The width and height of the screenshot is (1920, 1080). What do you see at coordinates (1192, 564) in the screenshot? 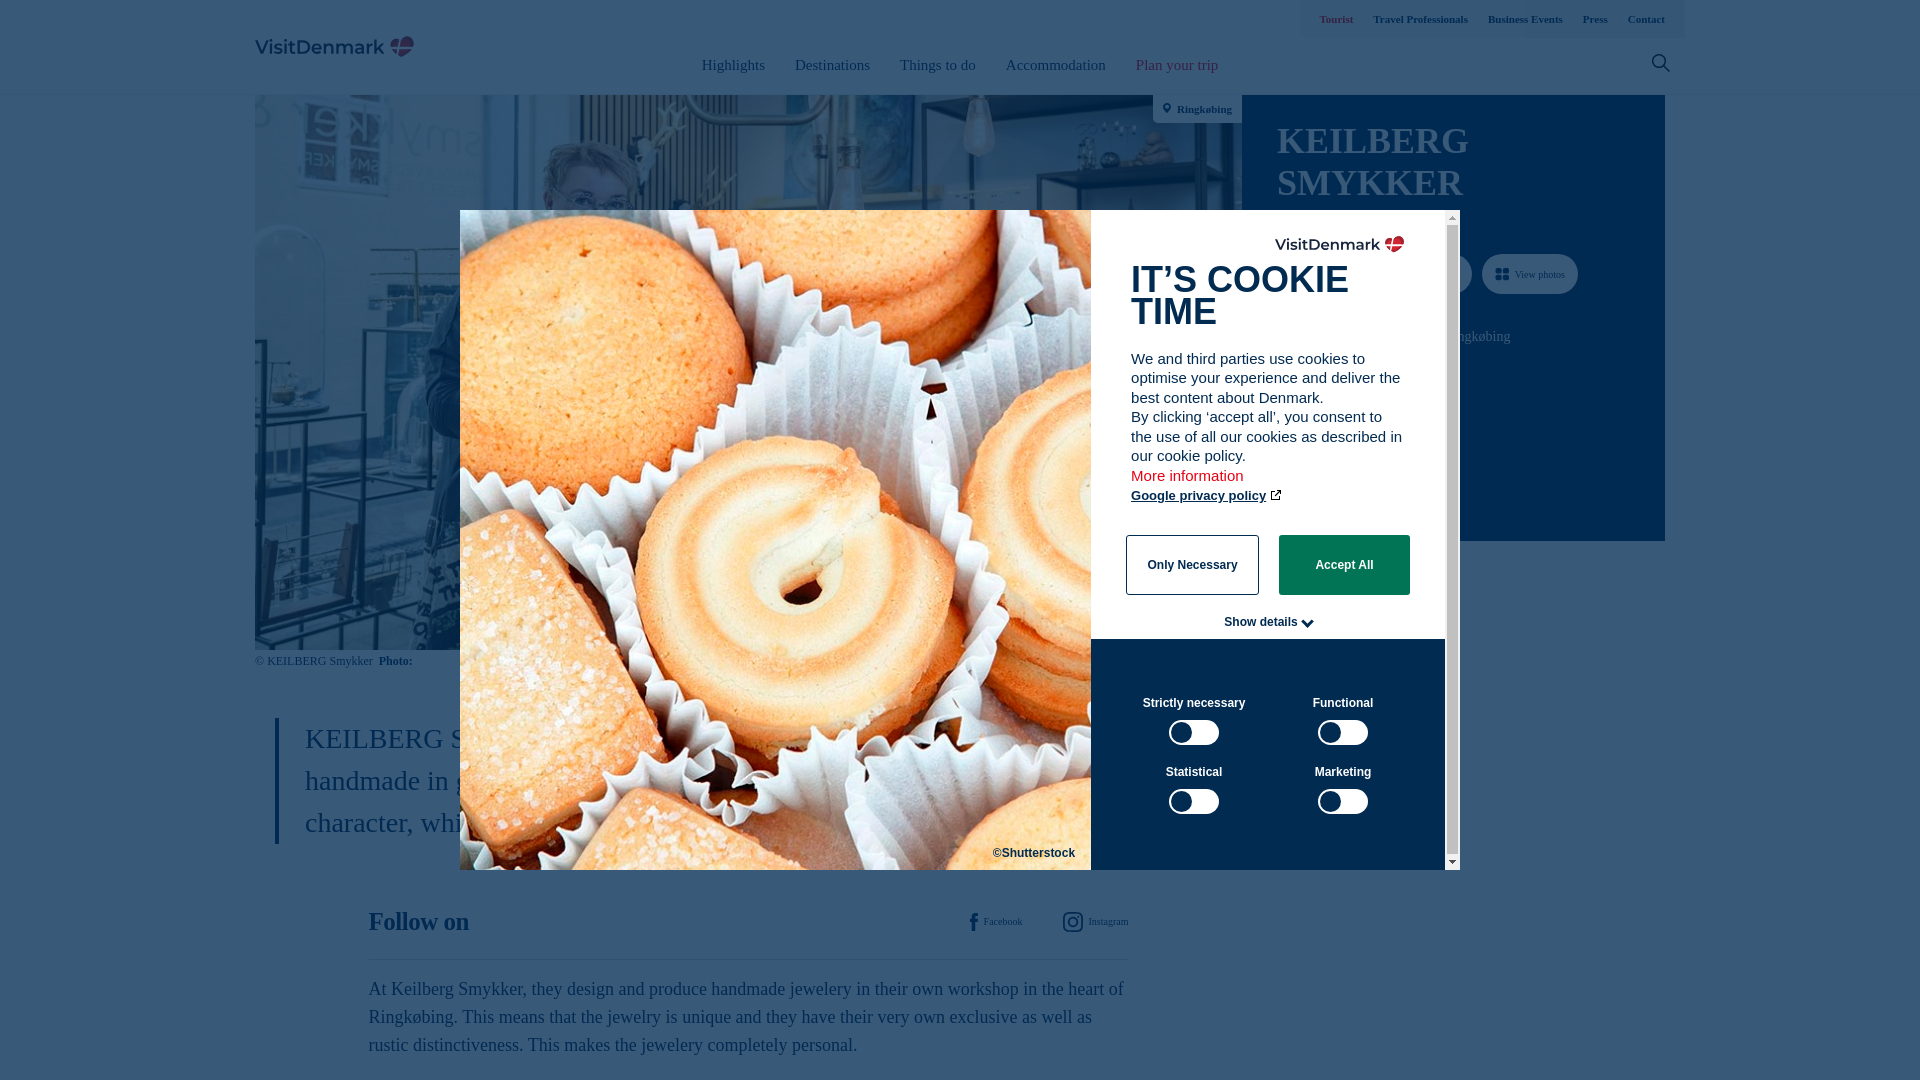
I see `Only Necessary` at bounding box center [1192, 564].